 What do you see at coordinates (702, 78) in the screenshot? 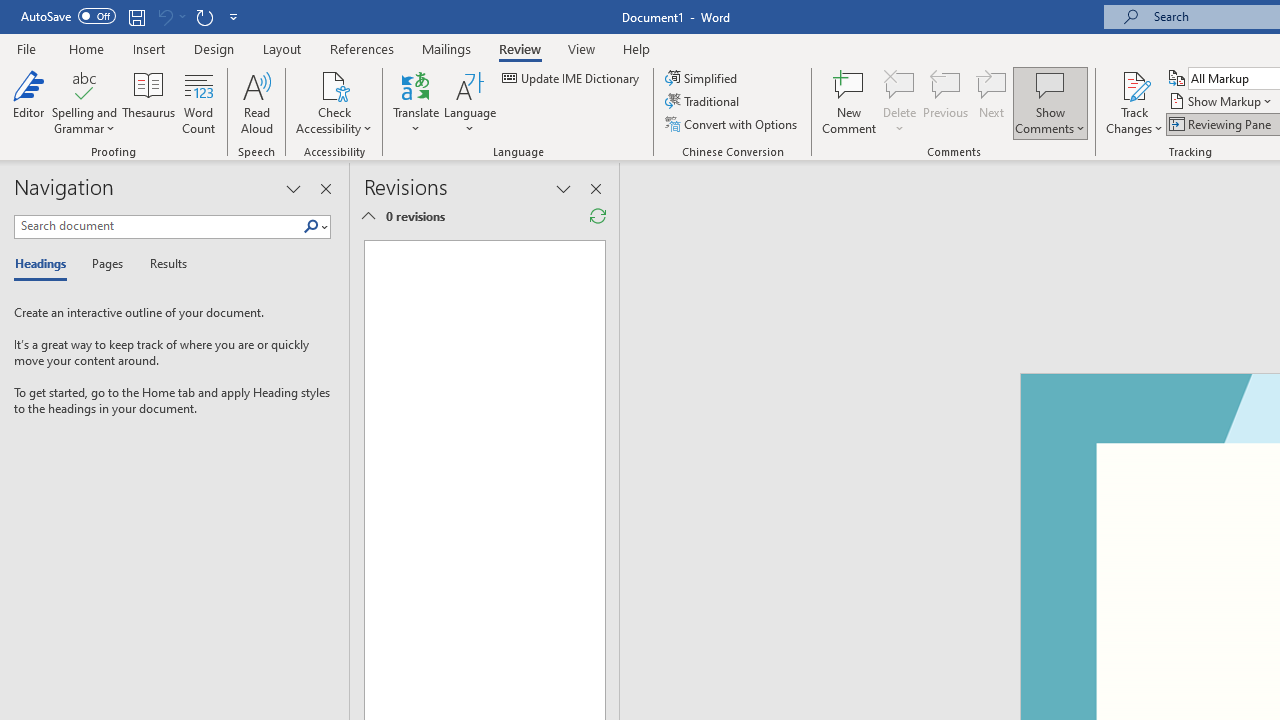
I see `Simplified` at bounding box center [702, 78].